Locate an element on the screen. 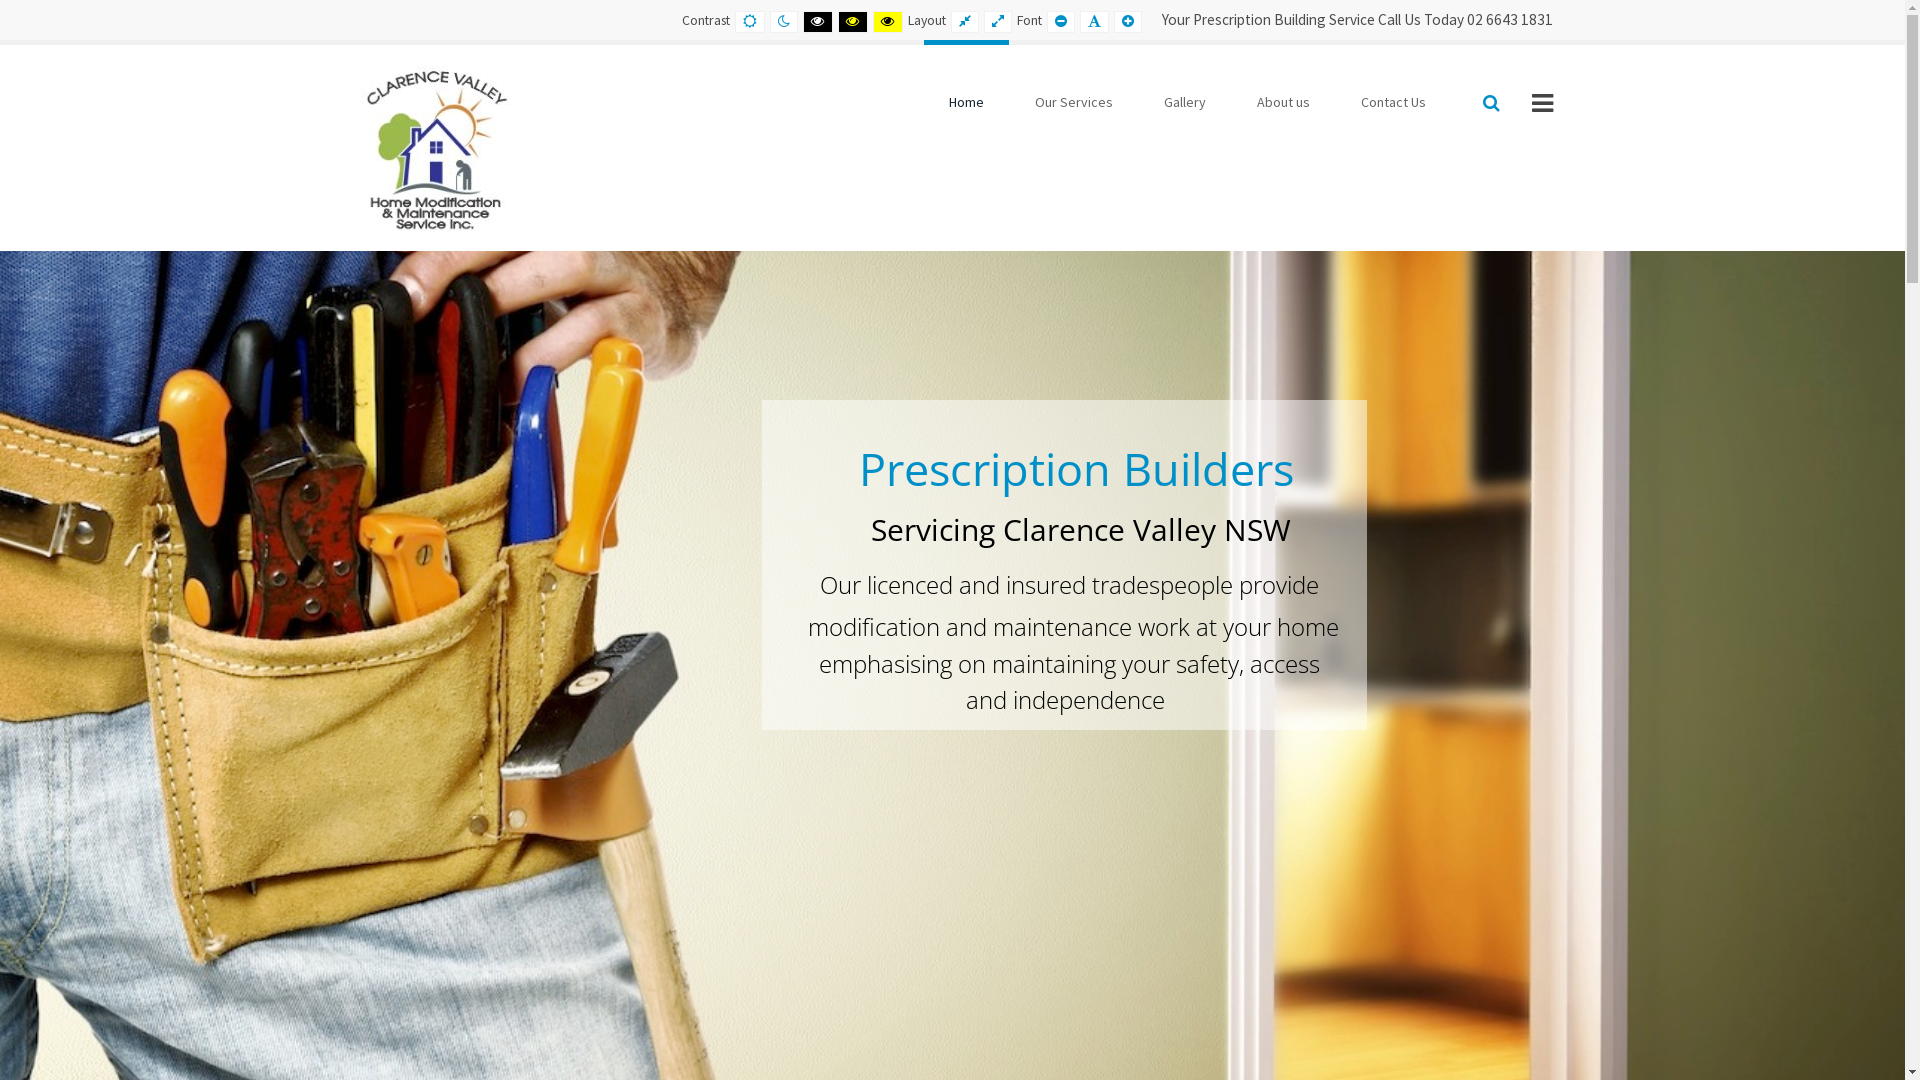  Yellow and Black contrast is located at coordinates (887, 22).